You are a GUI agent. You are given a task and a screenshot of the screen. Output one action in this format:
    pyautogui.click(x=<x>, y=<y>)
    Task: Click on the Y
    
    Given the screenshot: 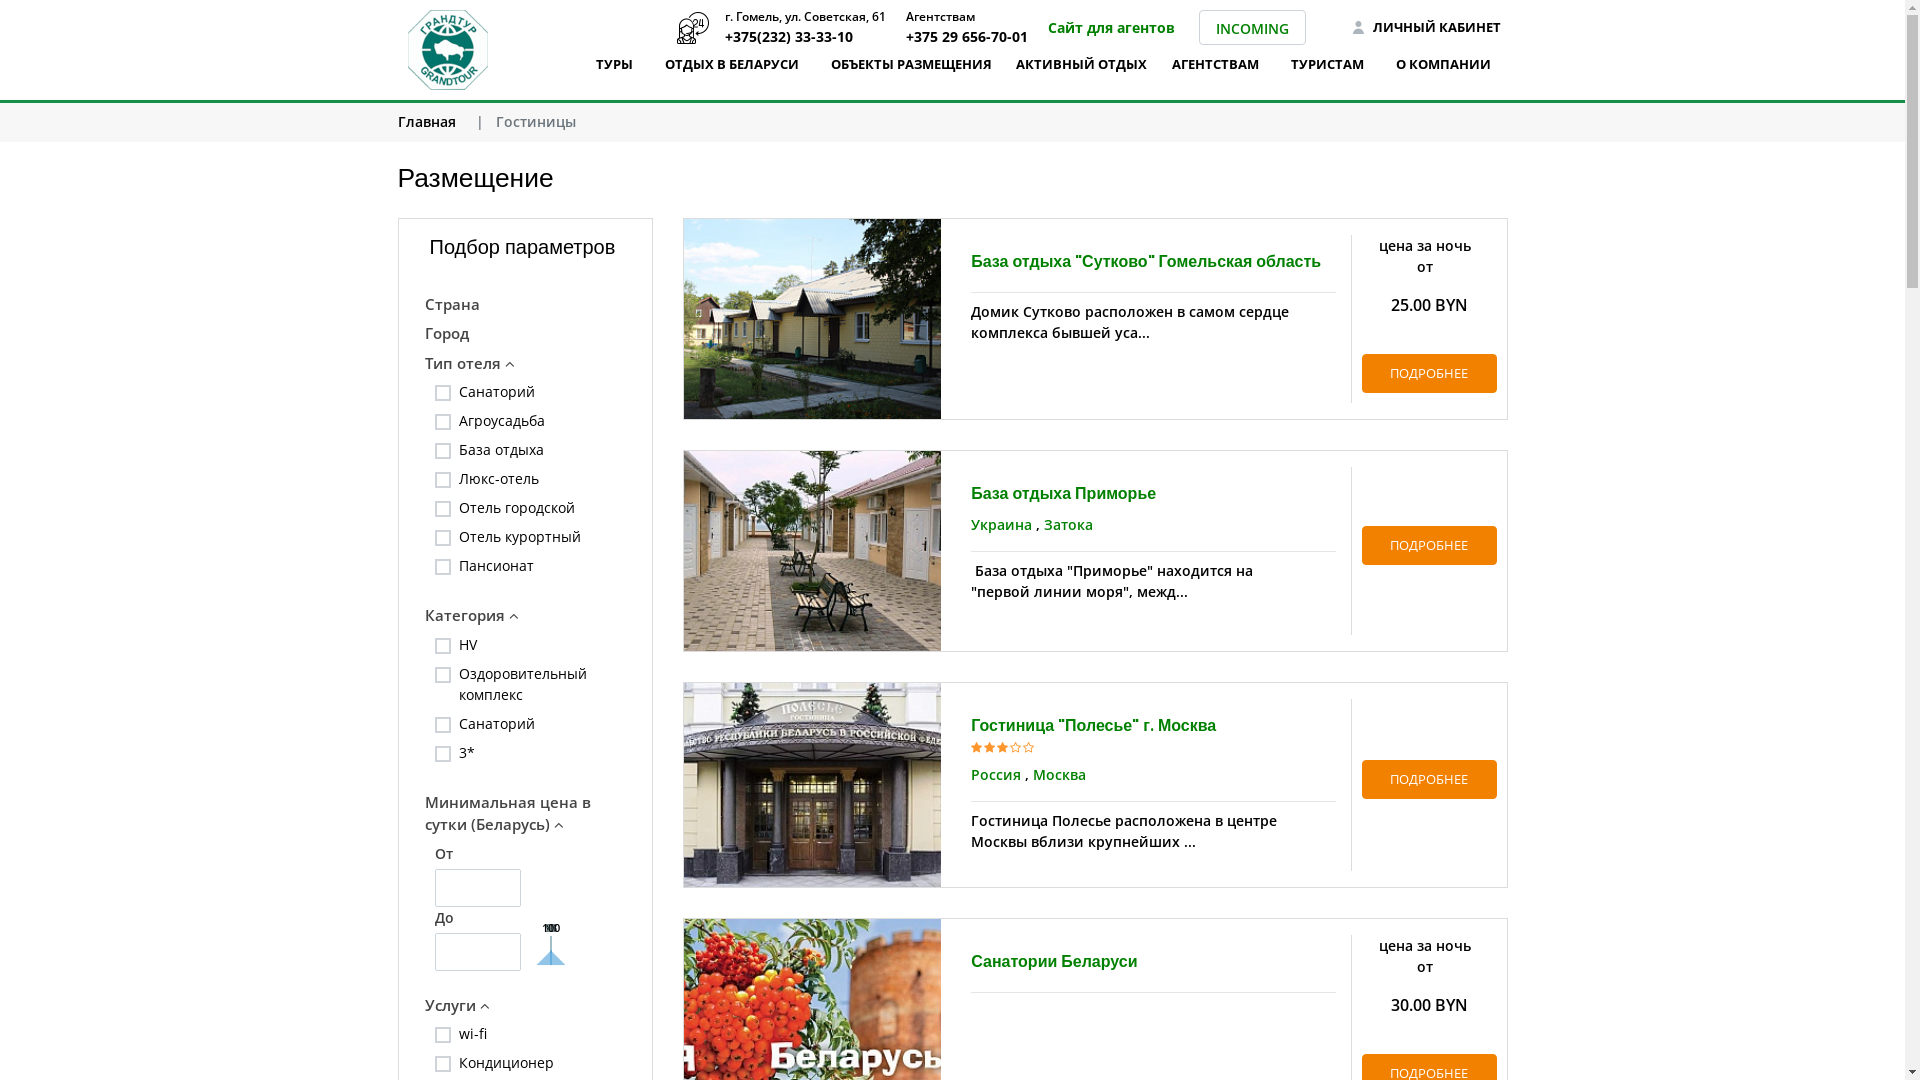 What is the action you would take?
    pyautogui.click(x=464, y=1030)
    